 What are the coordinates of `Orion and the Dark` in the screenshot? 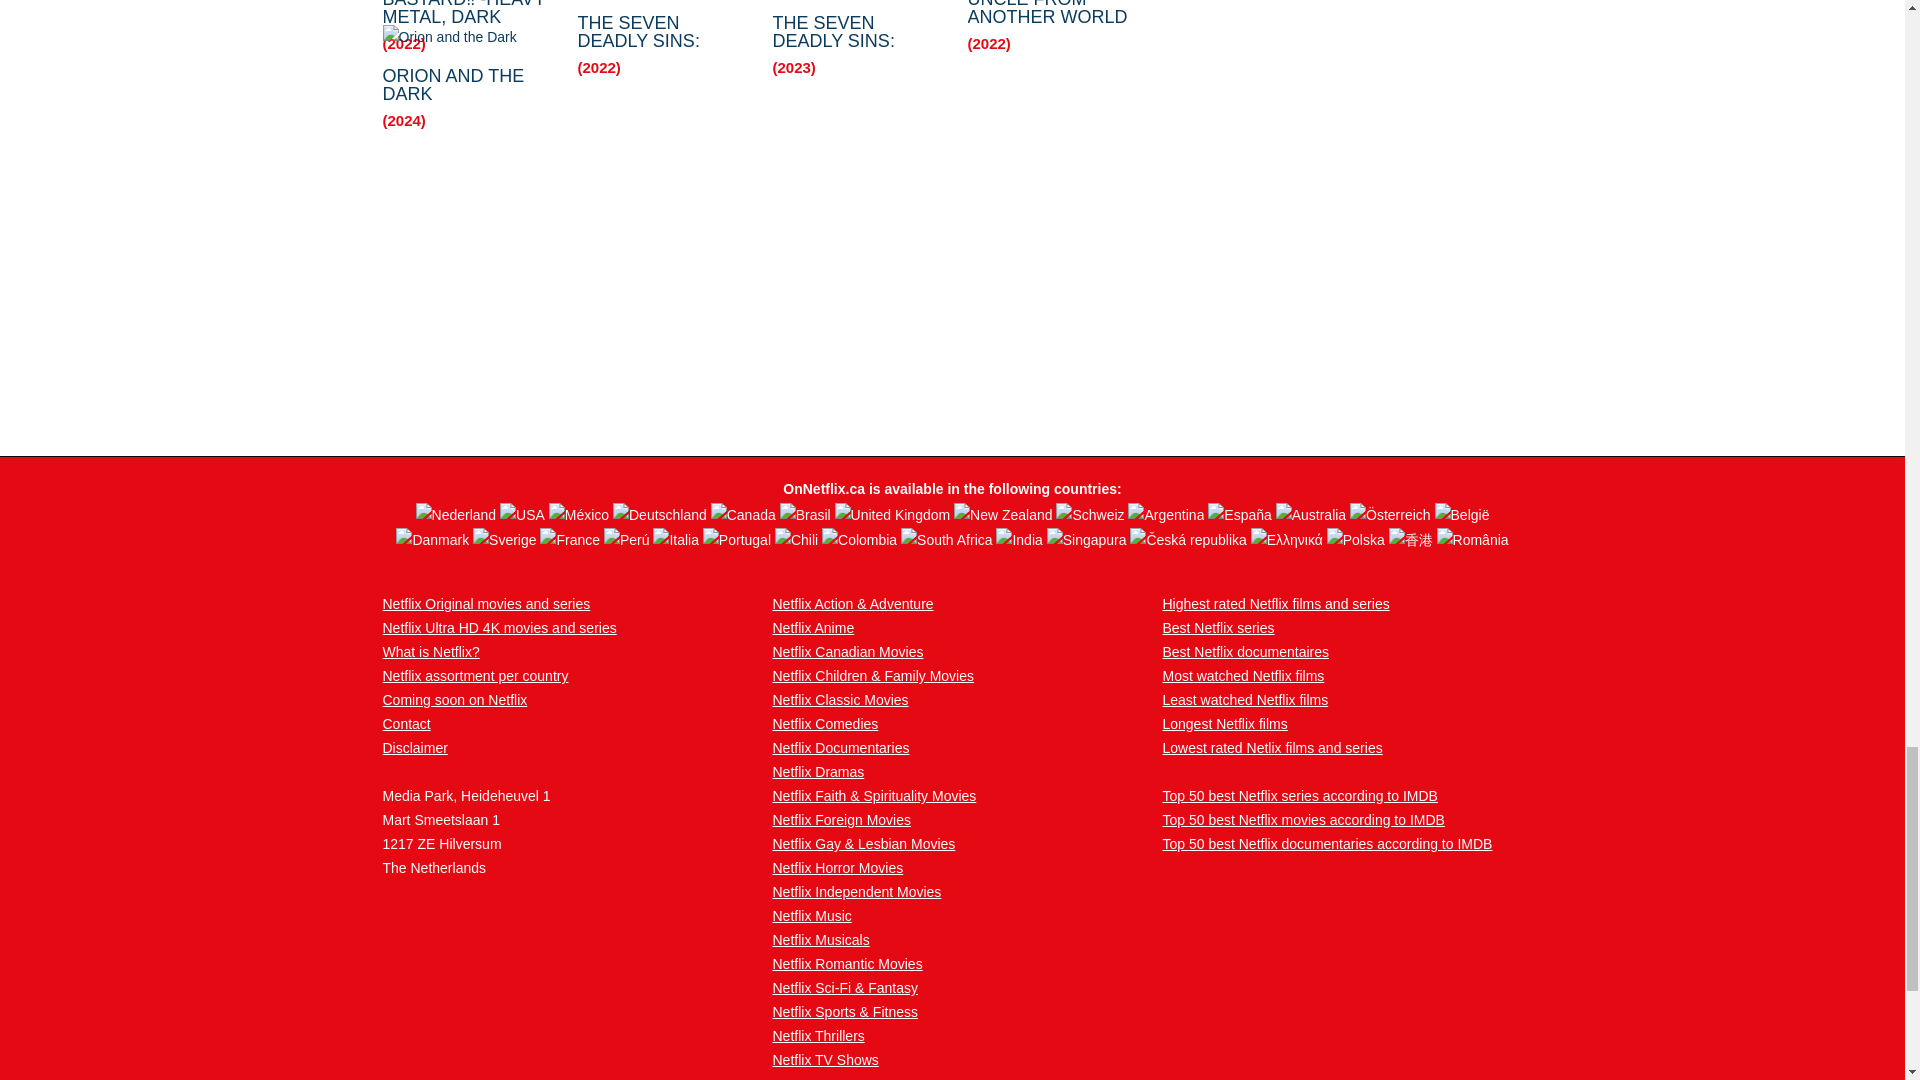 It's located at (464, 36).